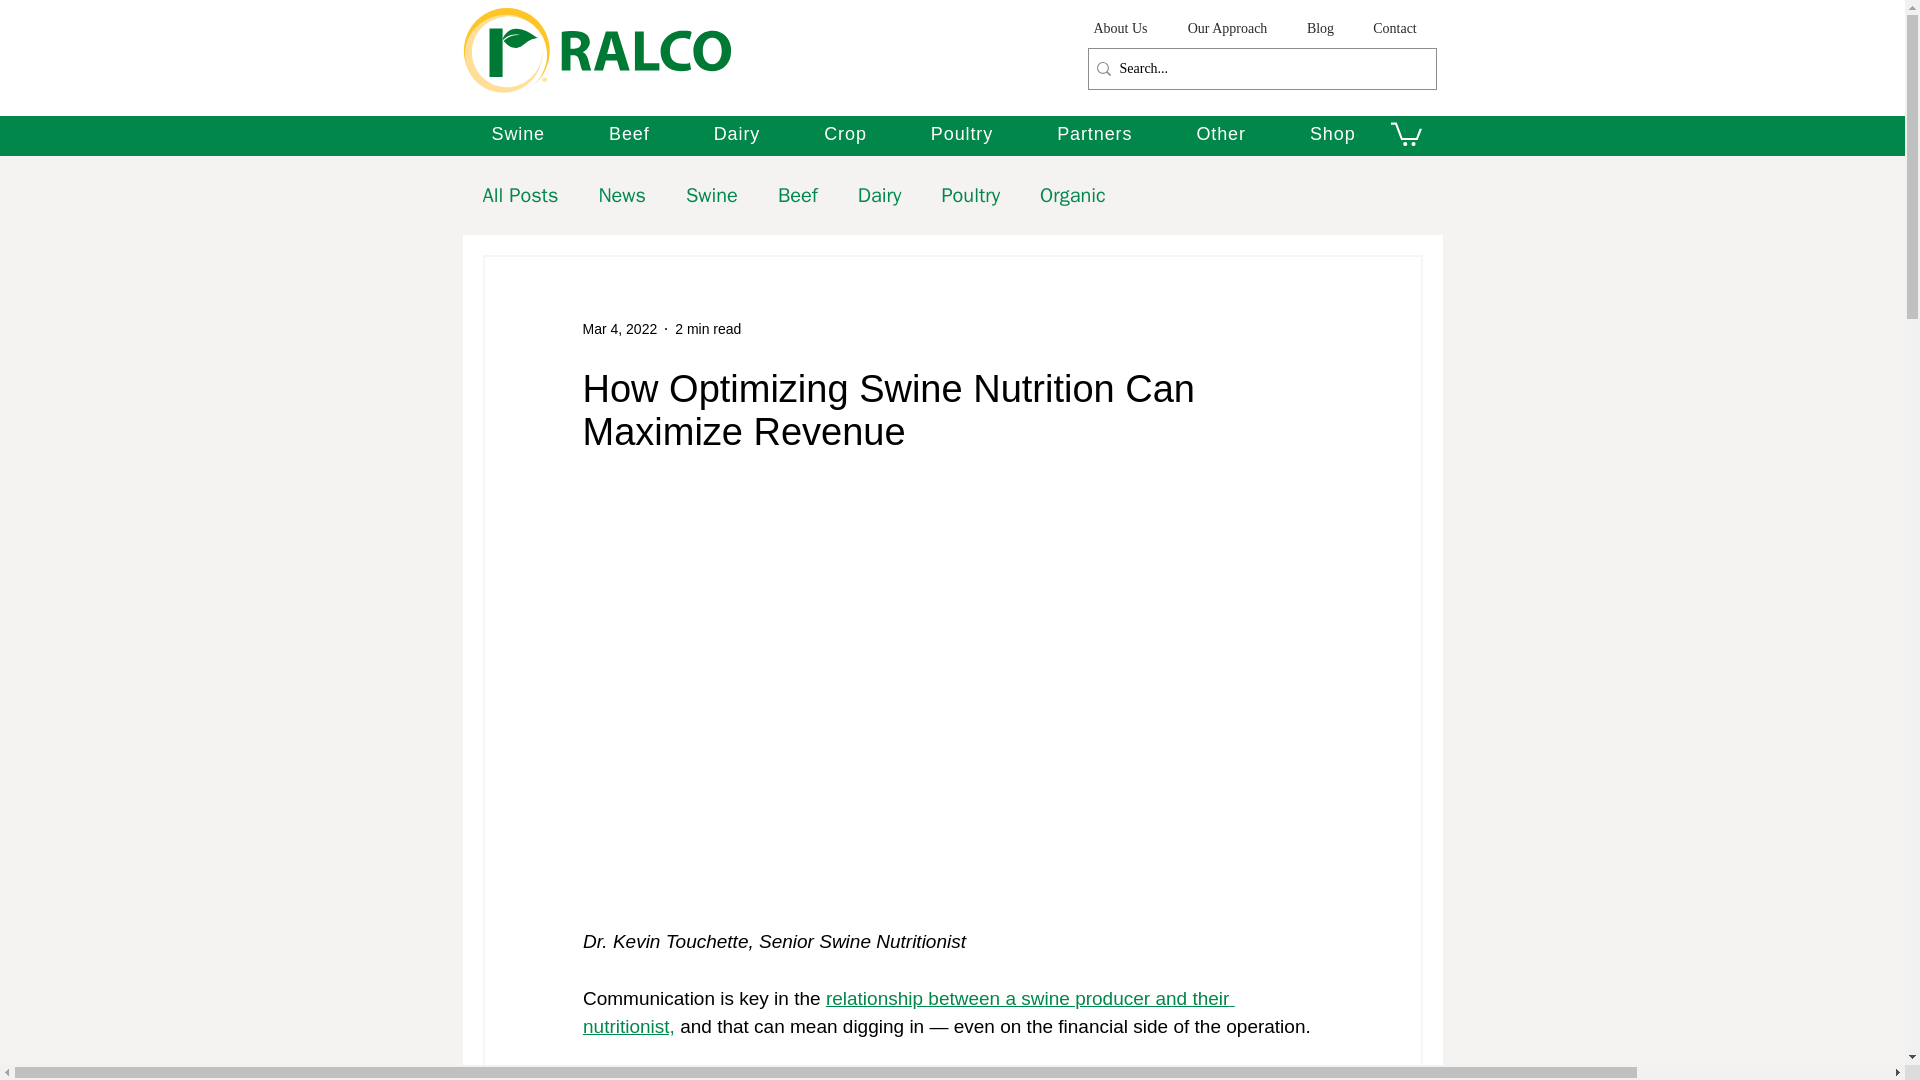  Describe the element at coordinates (737, 134) in the screenshot. I see `Dairy` at that location.